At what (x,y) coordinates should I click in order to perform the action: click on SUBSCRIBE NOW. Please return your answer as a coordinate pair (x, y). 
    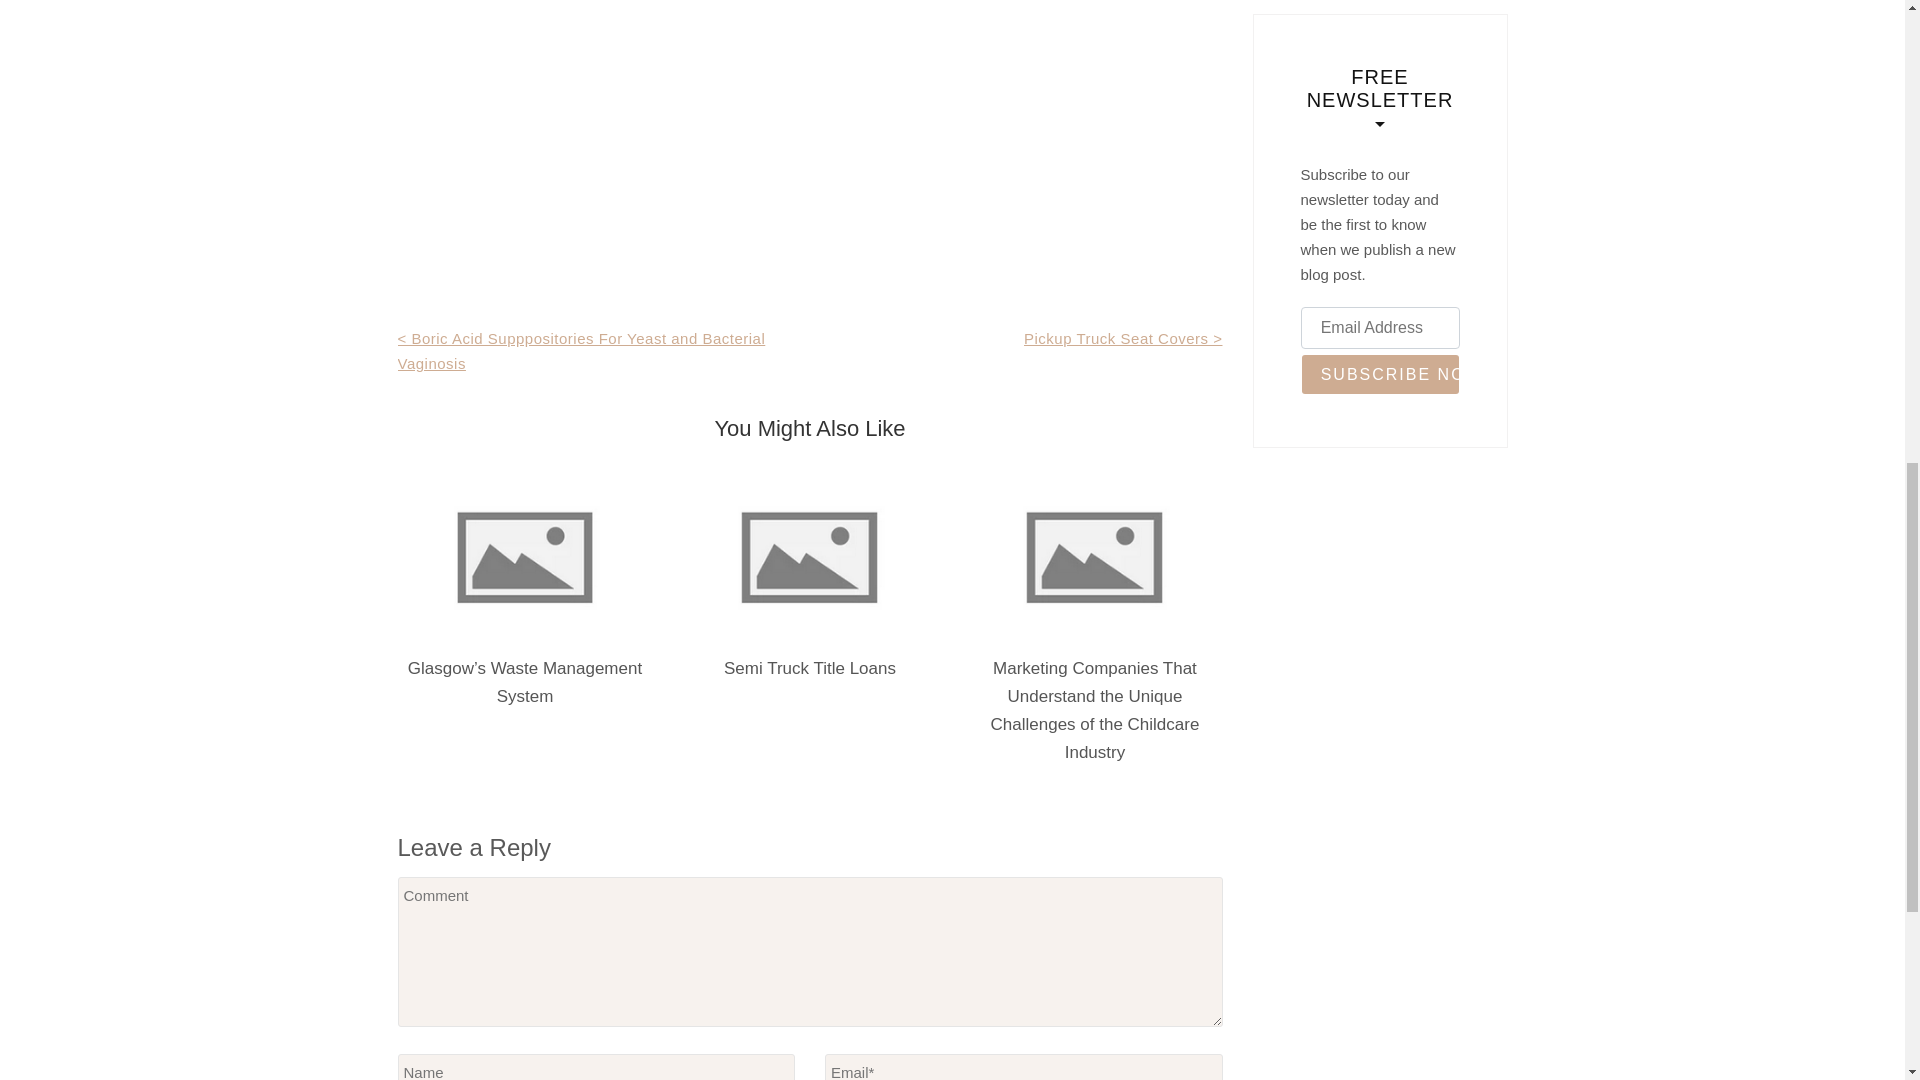
    Looking at the image, I should click on (1379, 375).